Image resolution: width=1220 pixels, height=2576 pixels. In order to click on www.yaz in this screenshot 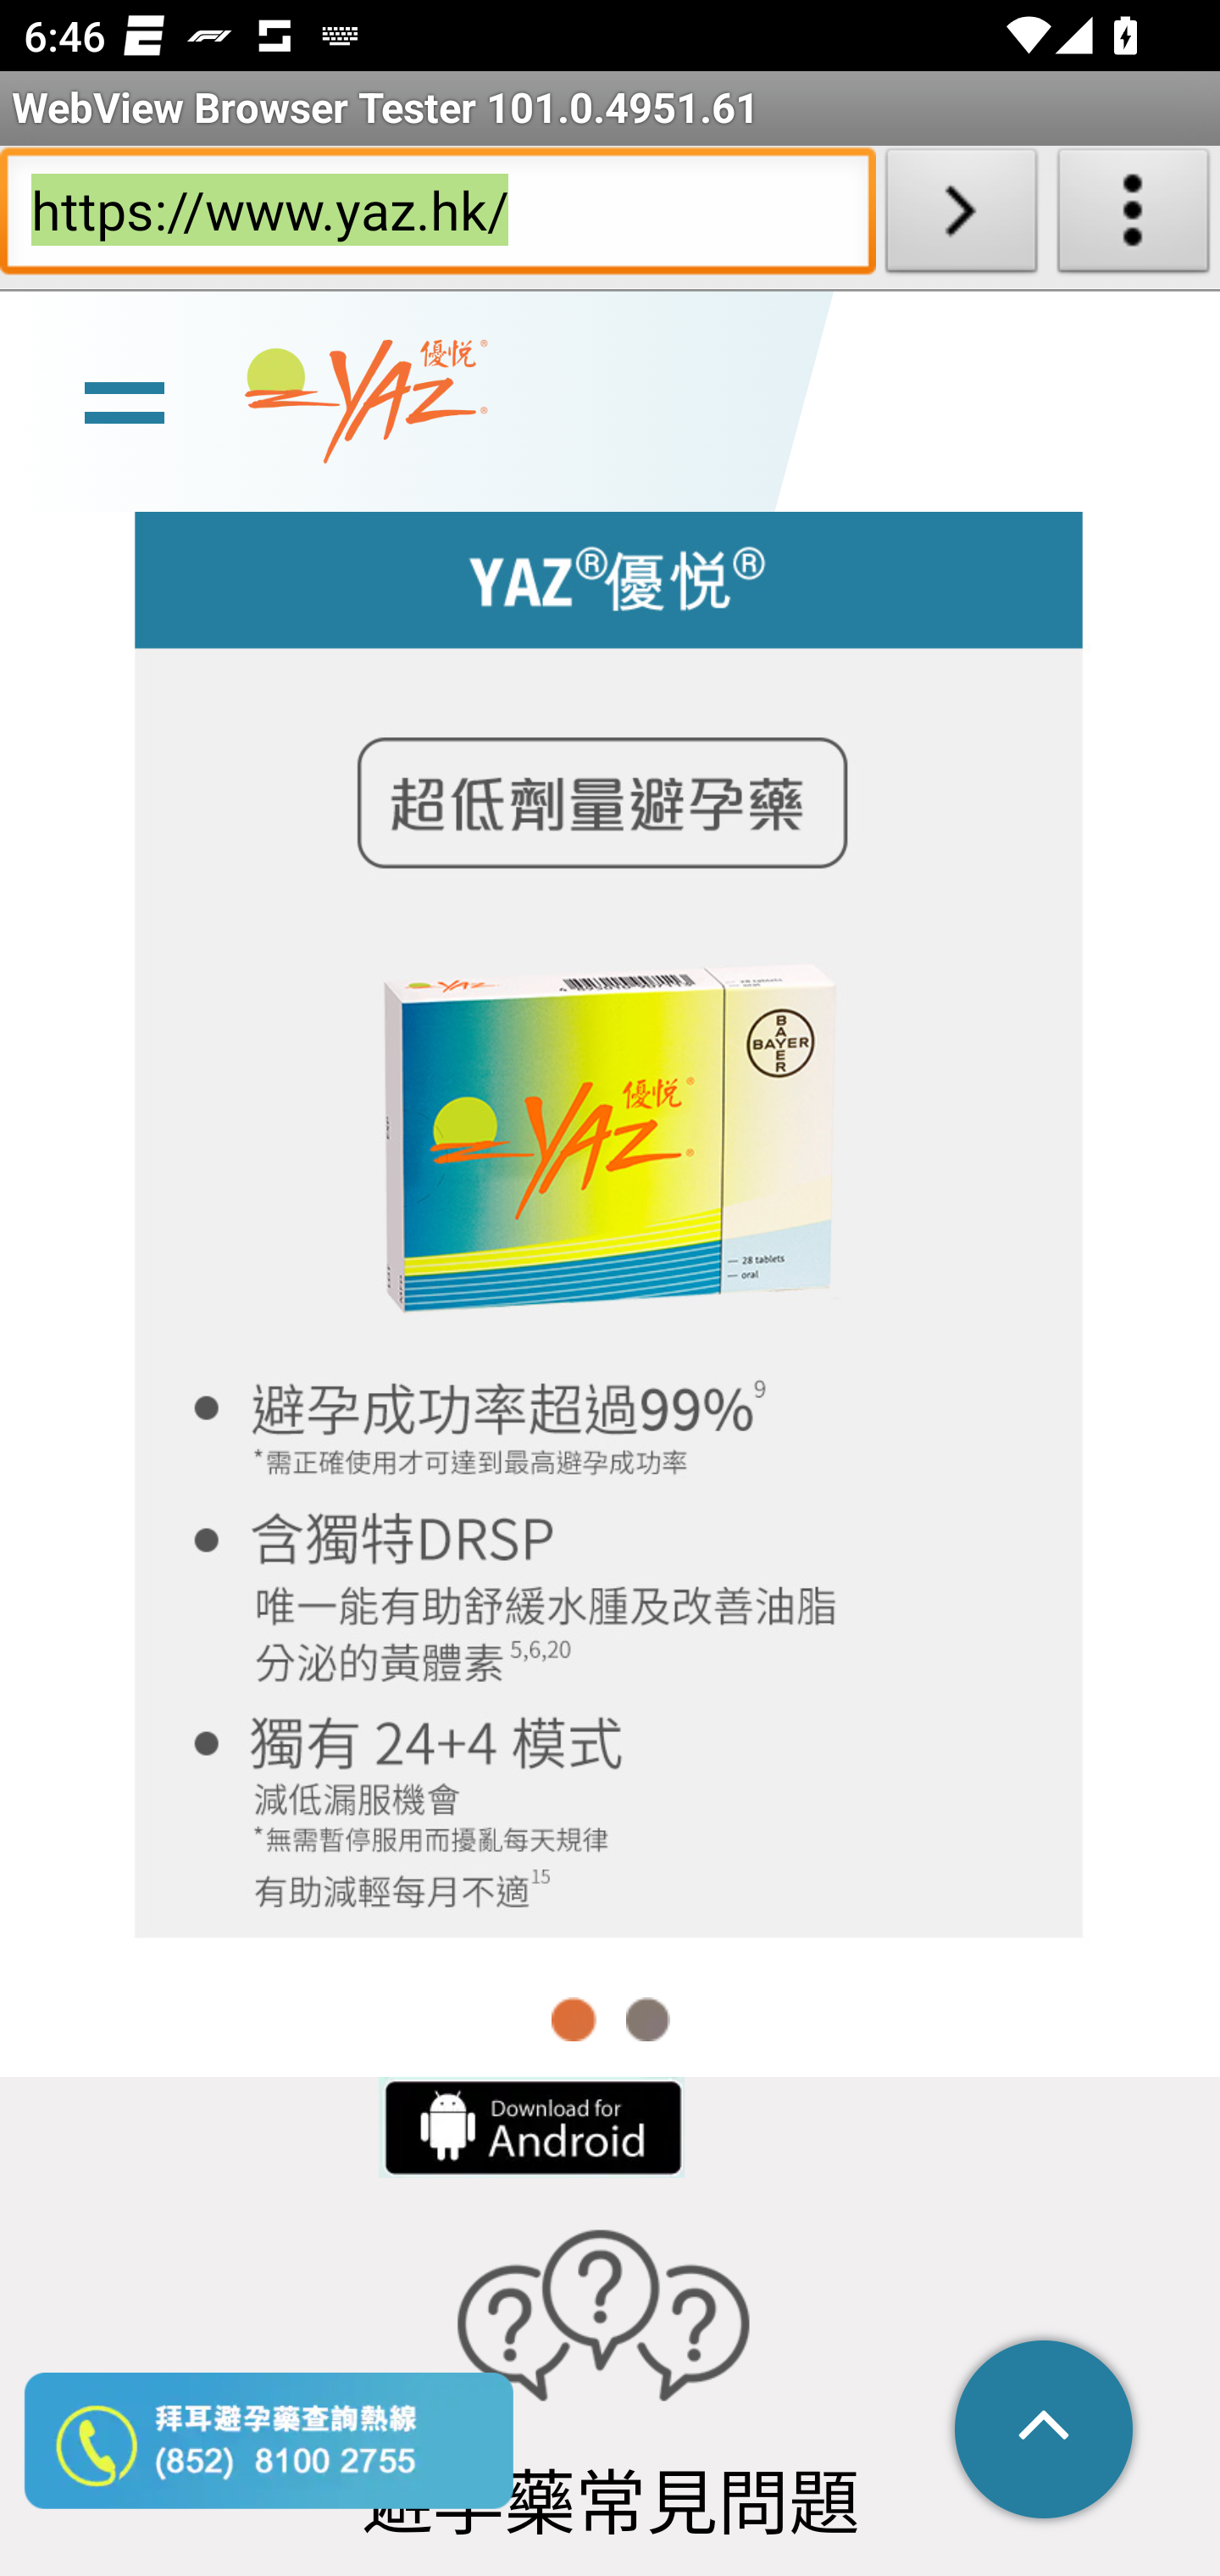, I will do `click(366, 403)`.